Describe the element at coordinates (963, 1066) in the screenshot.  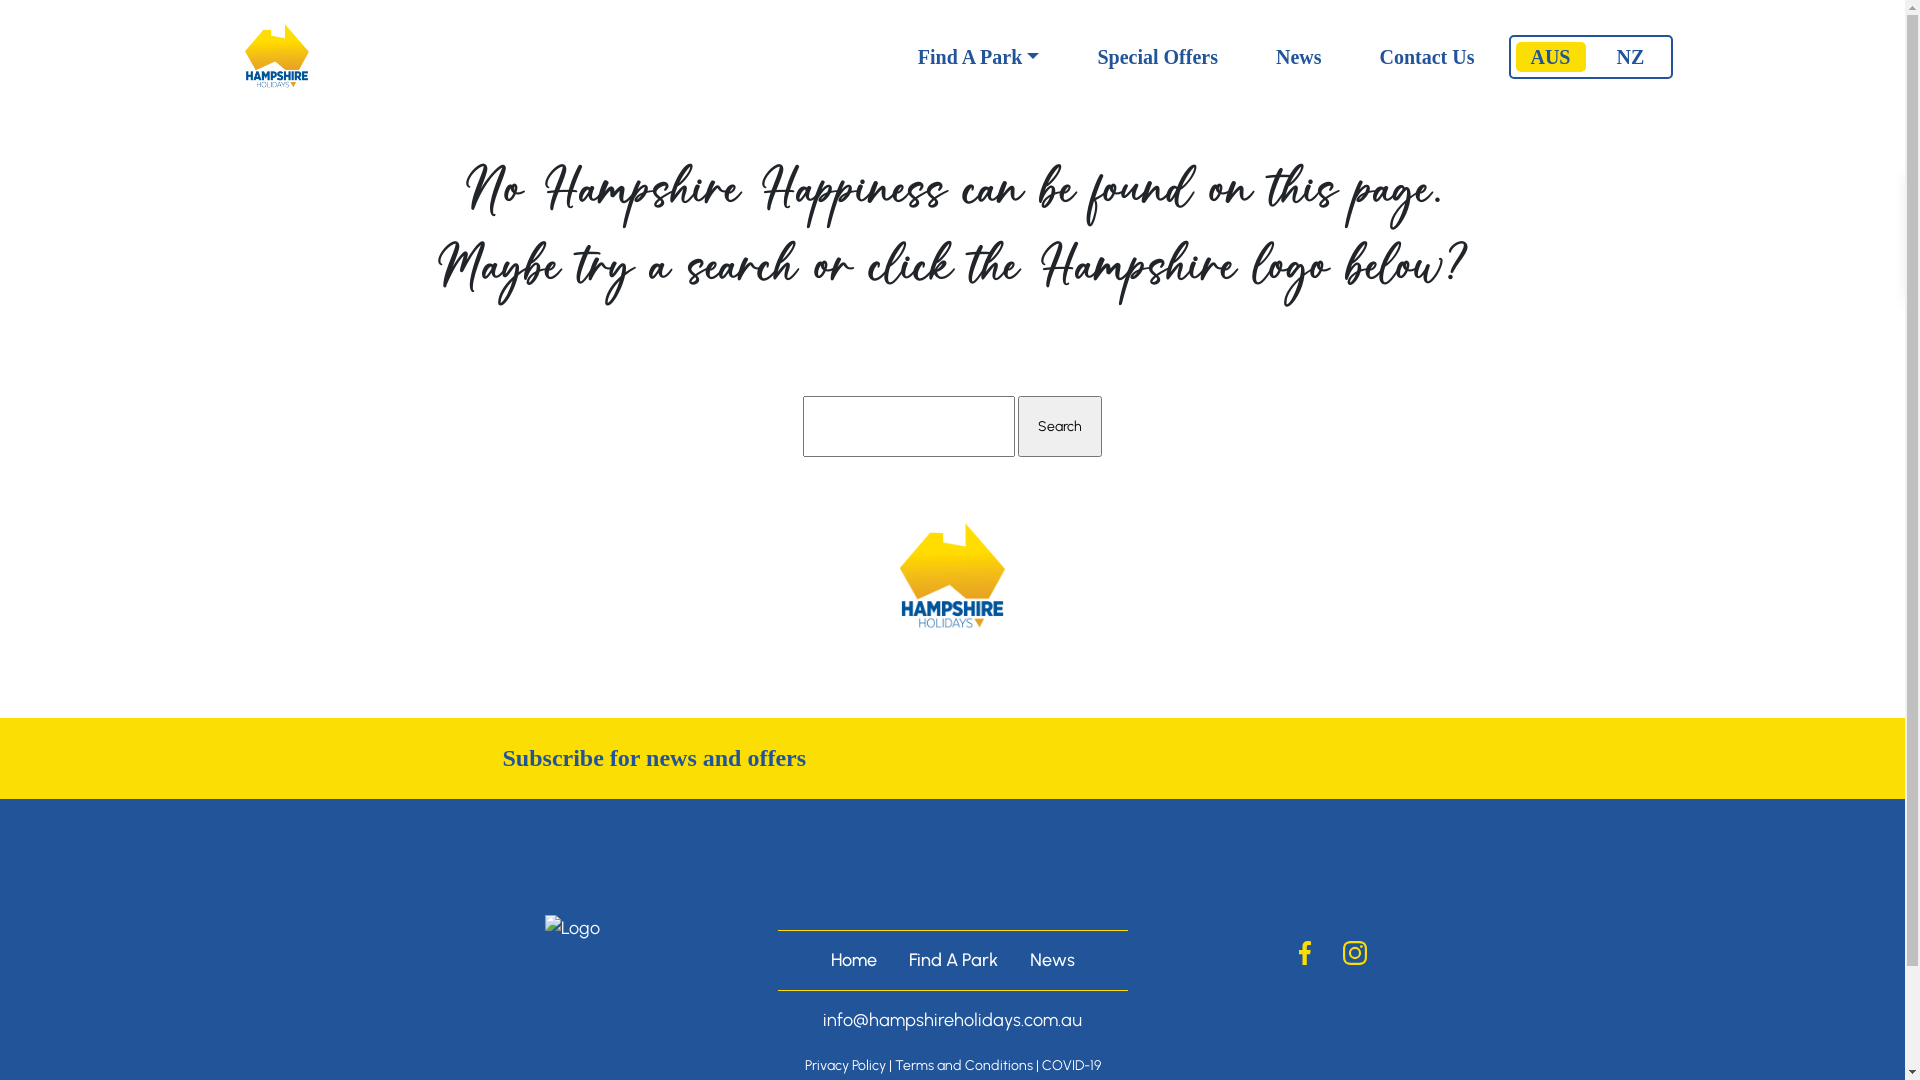
I see `Terms and Conditions` at that location.